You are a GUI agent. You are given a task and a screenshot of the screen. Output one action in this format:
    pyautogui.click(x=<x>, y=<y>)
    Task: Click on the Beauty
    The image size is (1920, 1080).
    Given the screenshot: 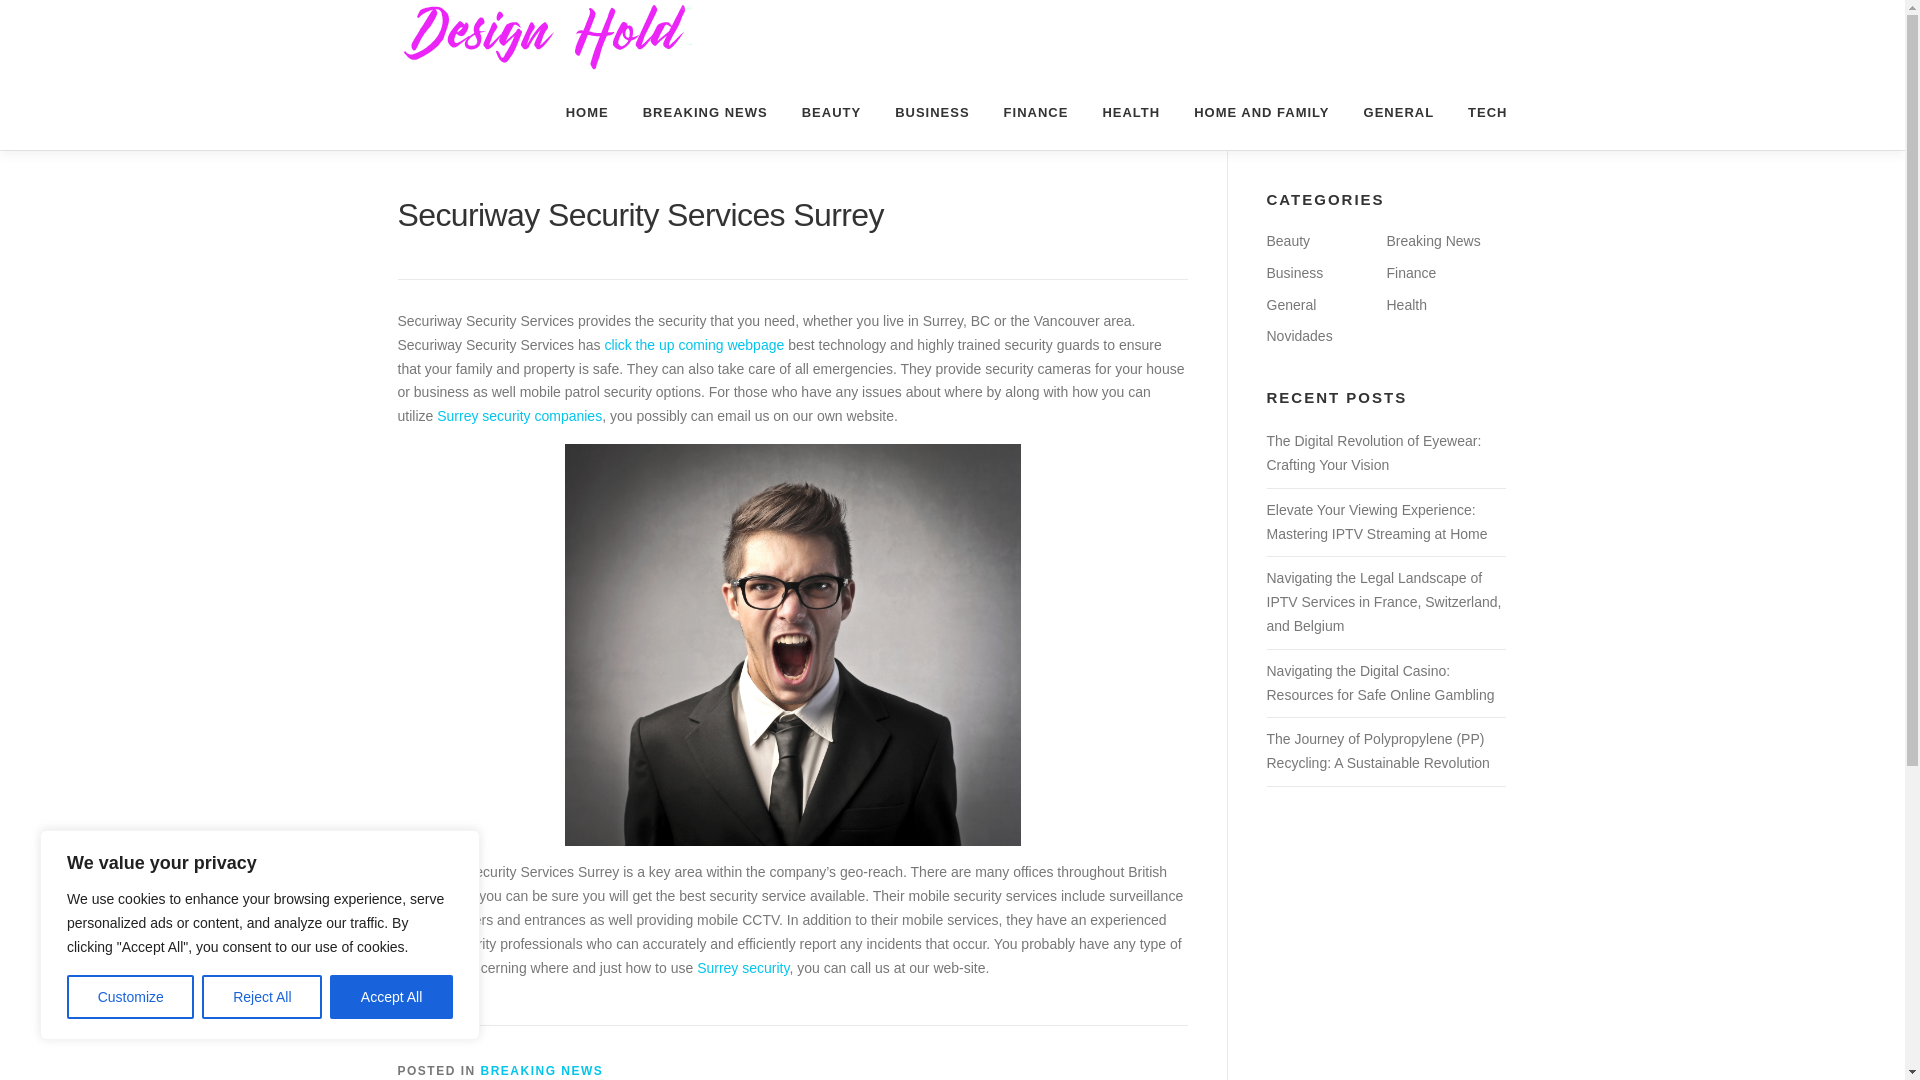 What is the action you would take?
    pyautogui.click(x=1287, y=241)
    